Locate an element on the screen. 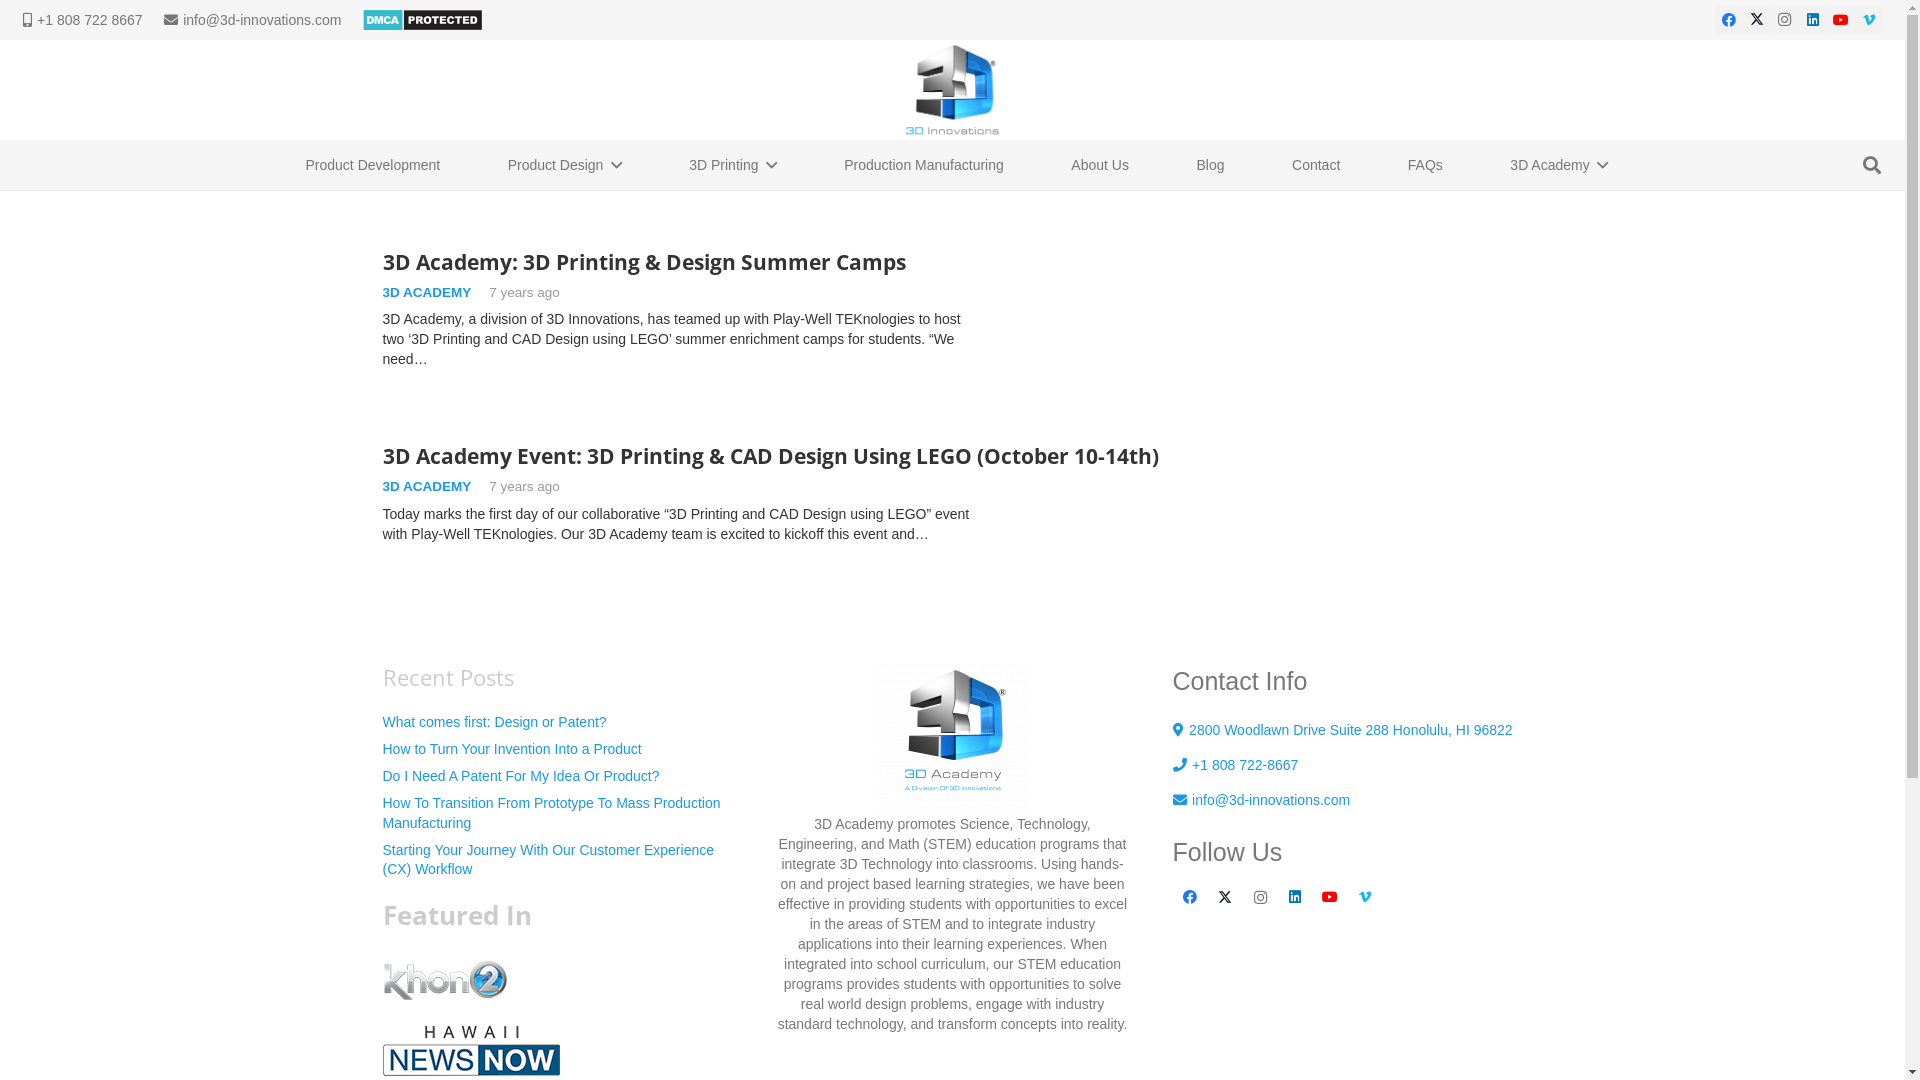  DMCA.com Protection Status is located at coordinates (422, 19).